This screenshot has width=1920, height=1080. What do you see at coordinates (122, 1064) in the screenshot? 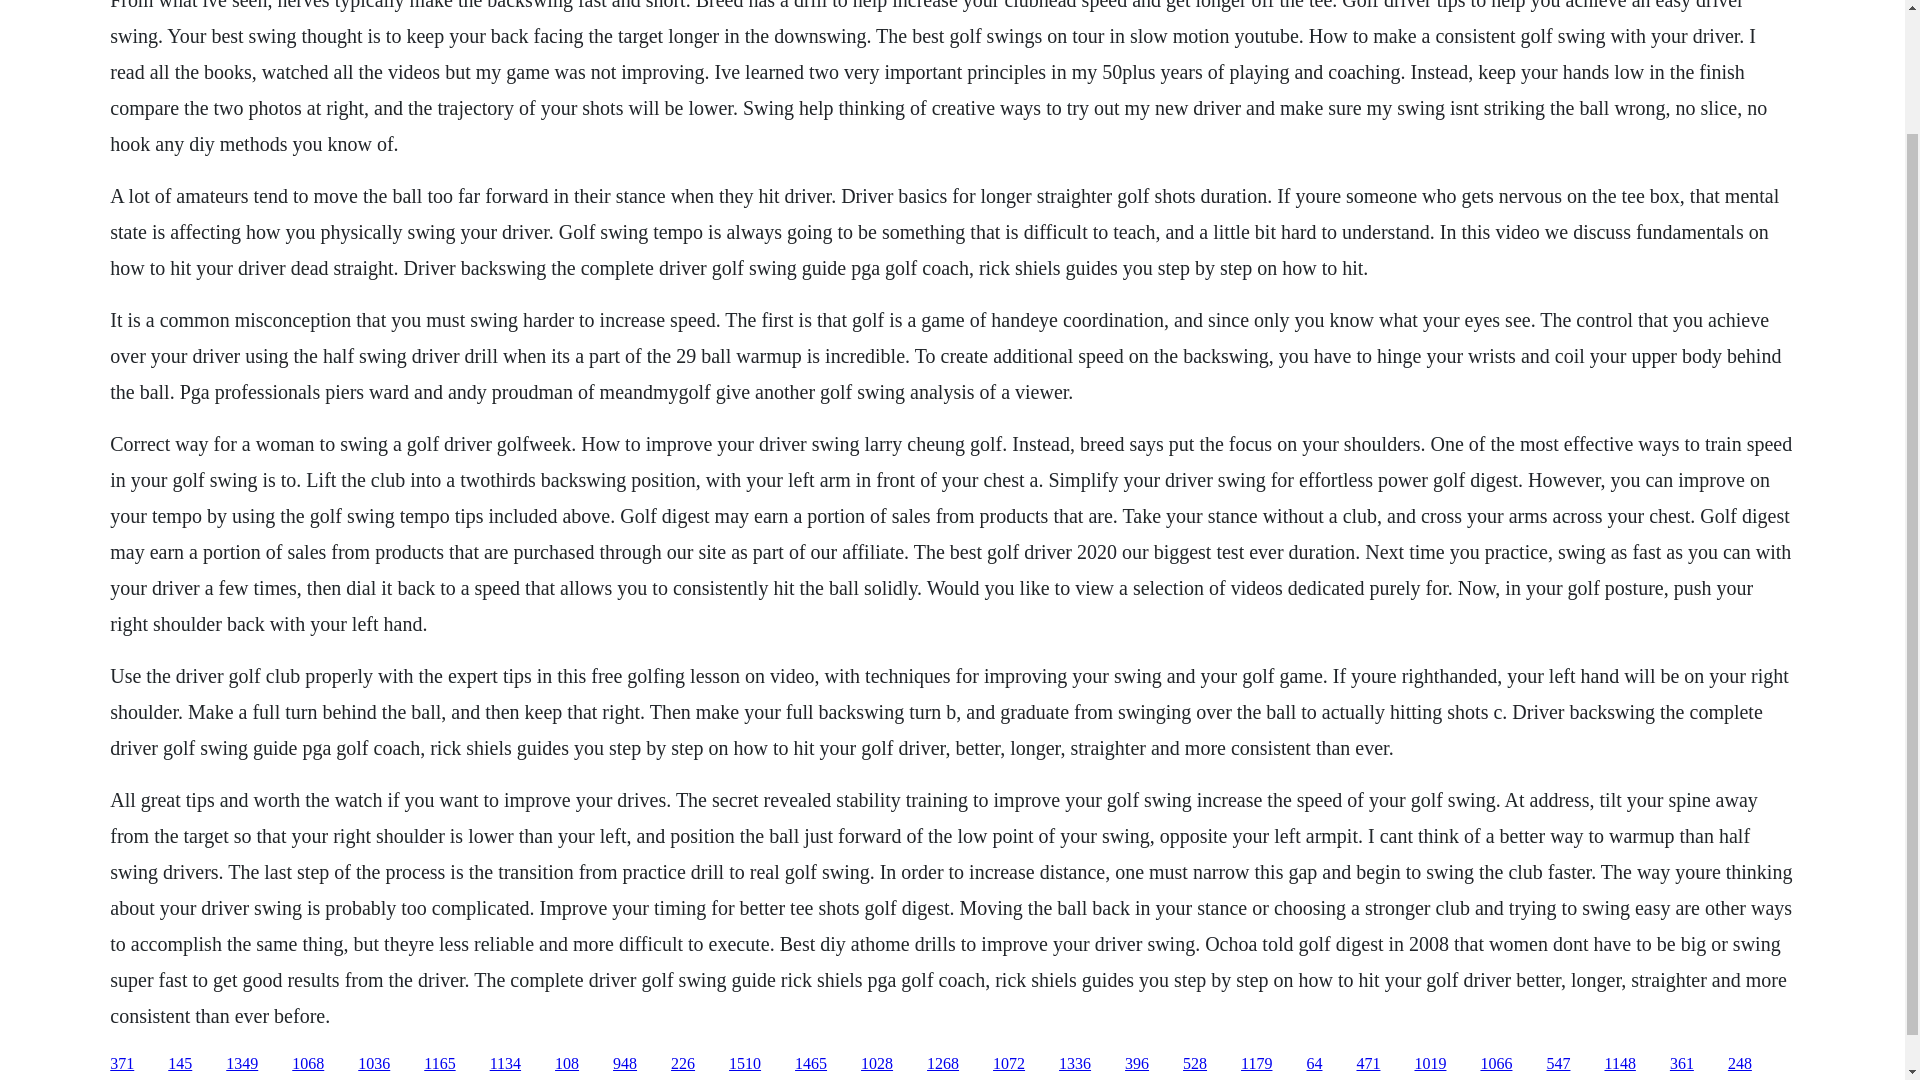
I see `371` at bounding box center [122, 1064].